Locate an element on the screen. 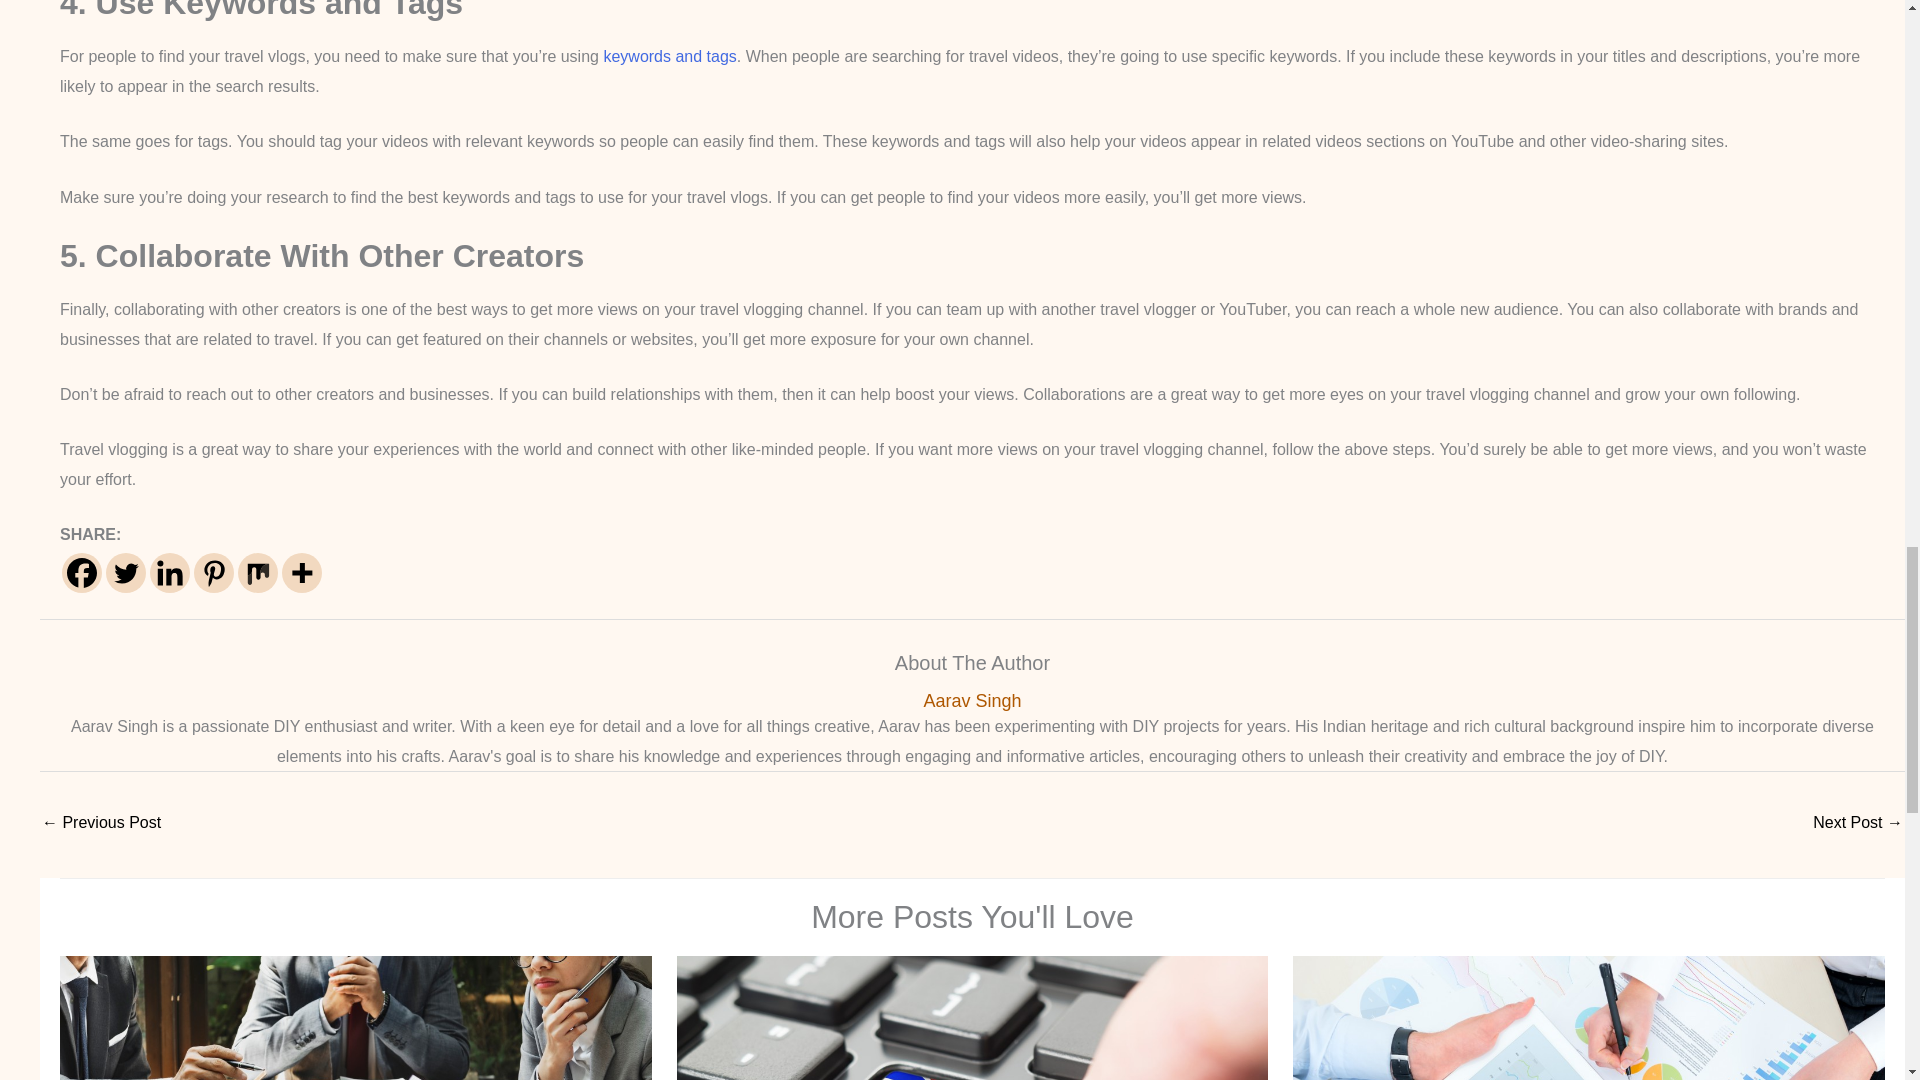  Living a Green Lifestyle: Tips to Follow is located at coordinates (102, 824).